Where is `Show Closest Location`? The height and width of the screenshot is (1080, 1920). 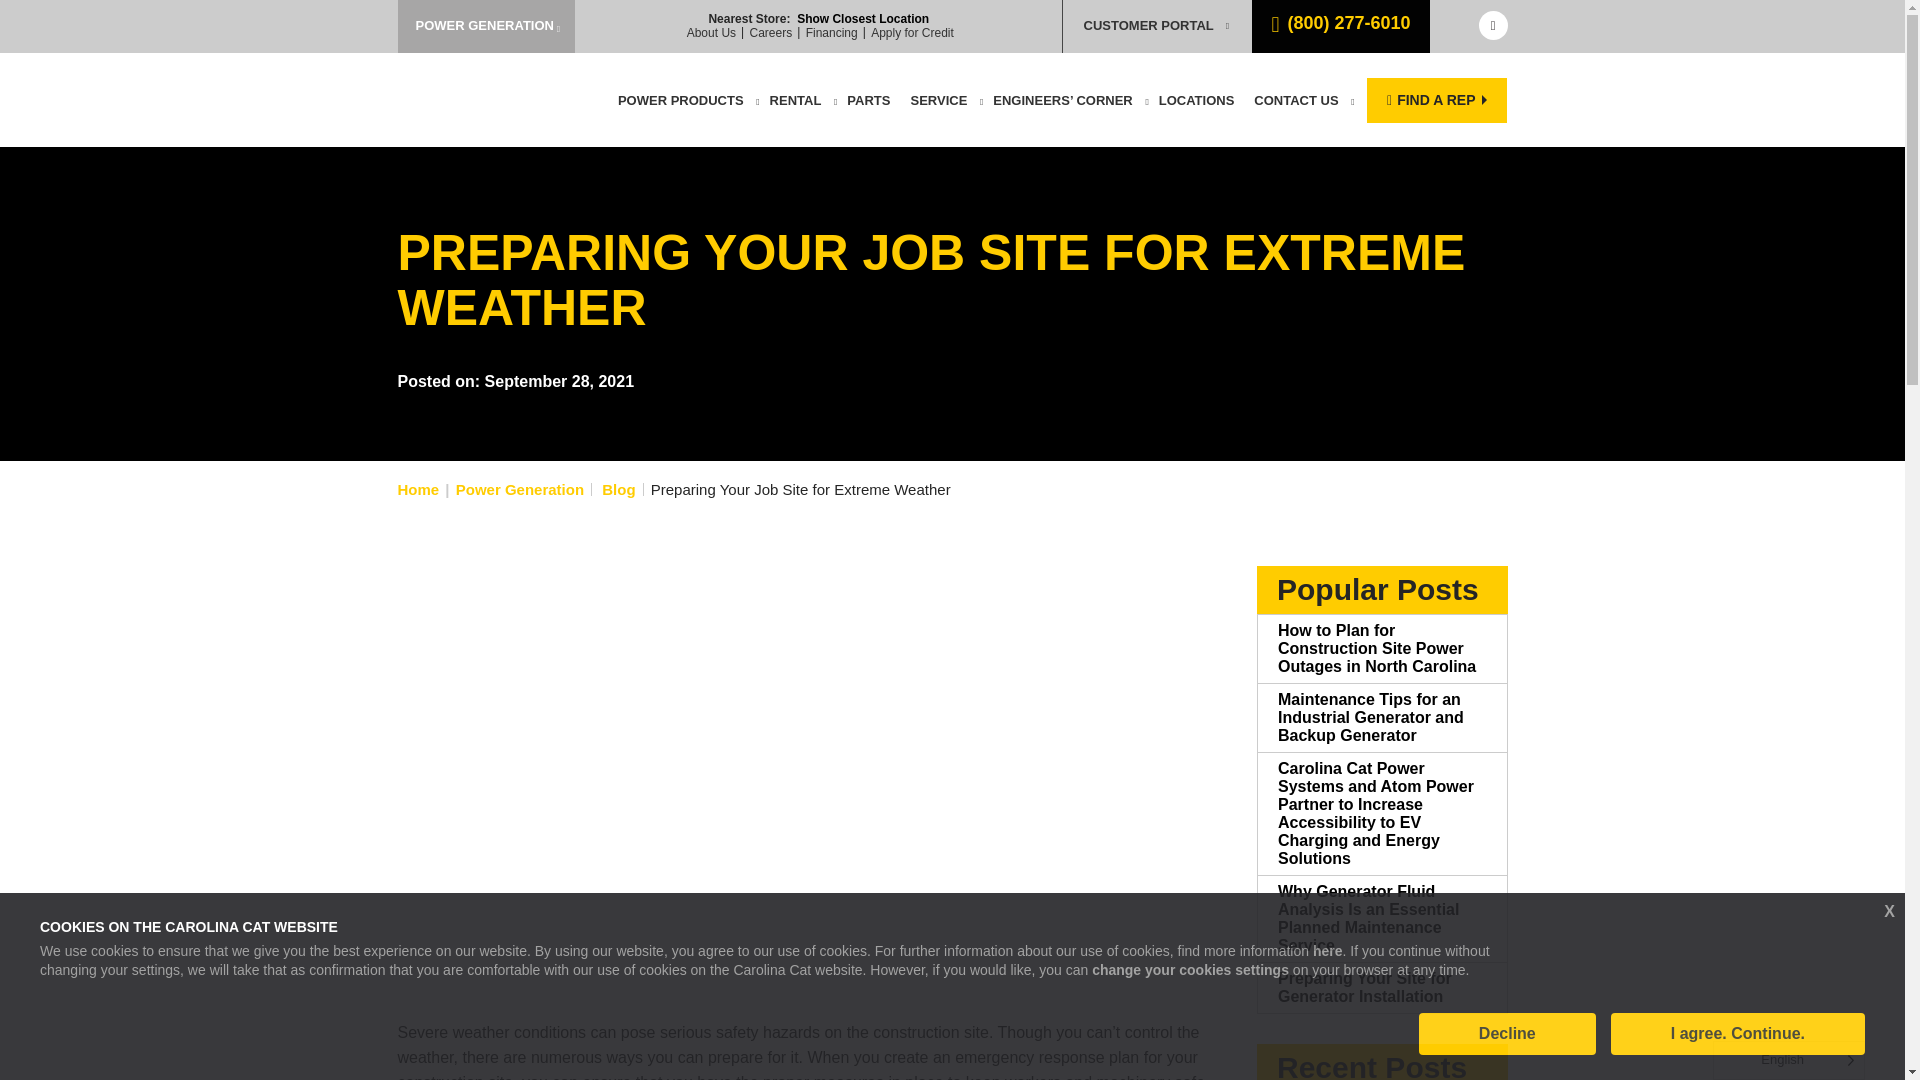 Show Closest Location is located at coordinates (862, 18).